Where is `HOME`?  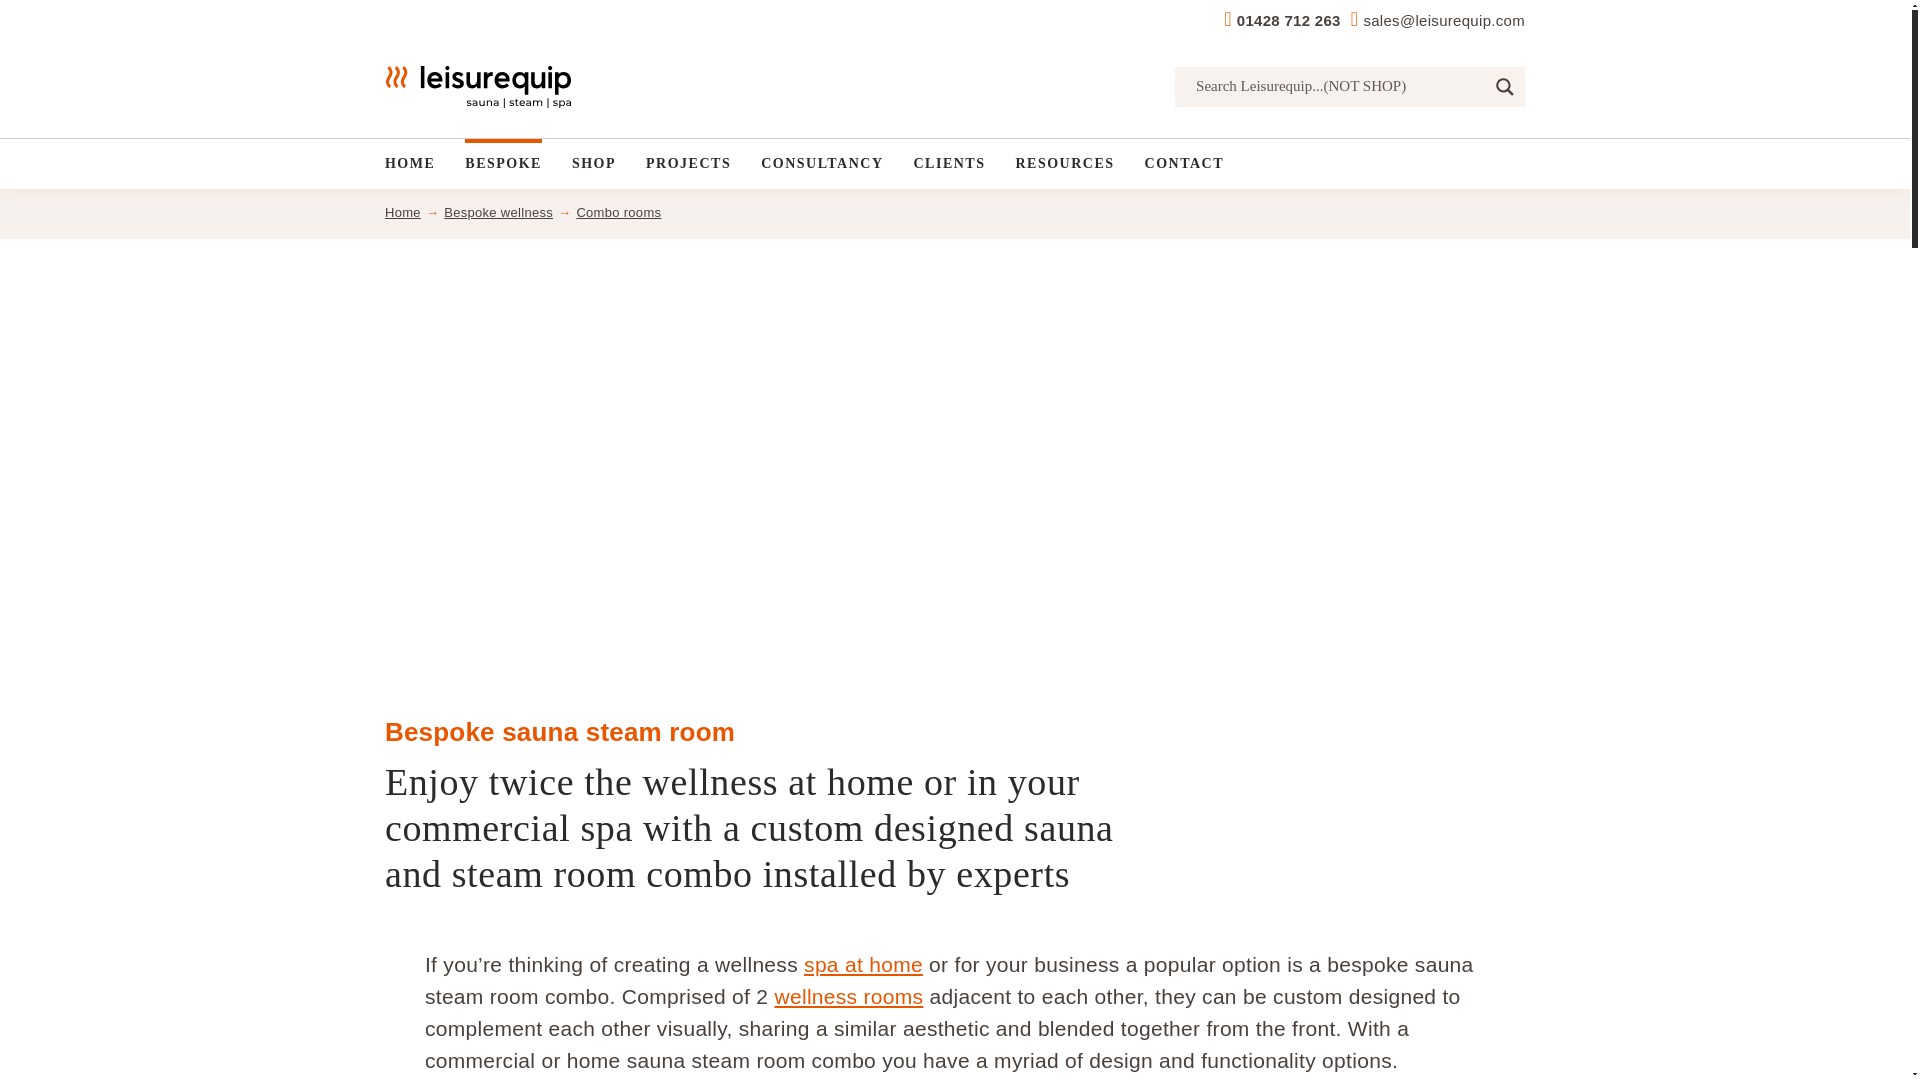
HOME is located at coordinates (410, 164).